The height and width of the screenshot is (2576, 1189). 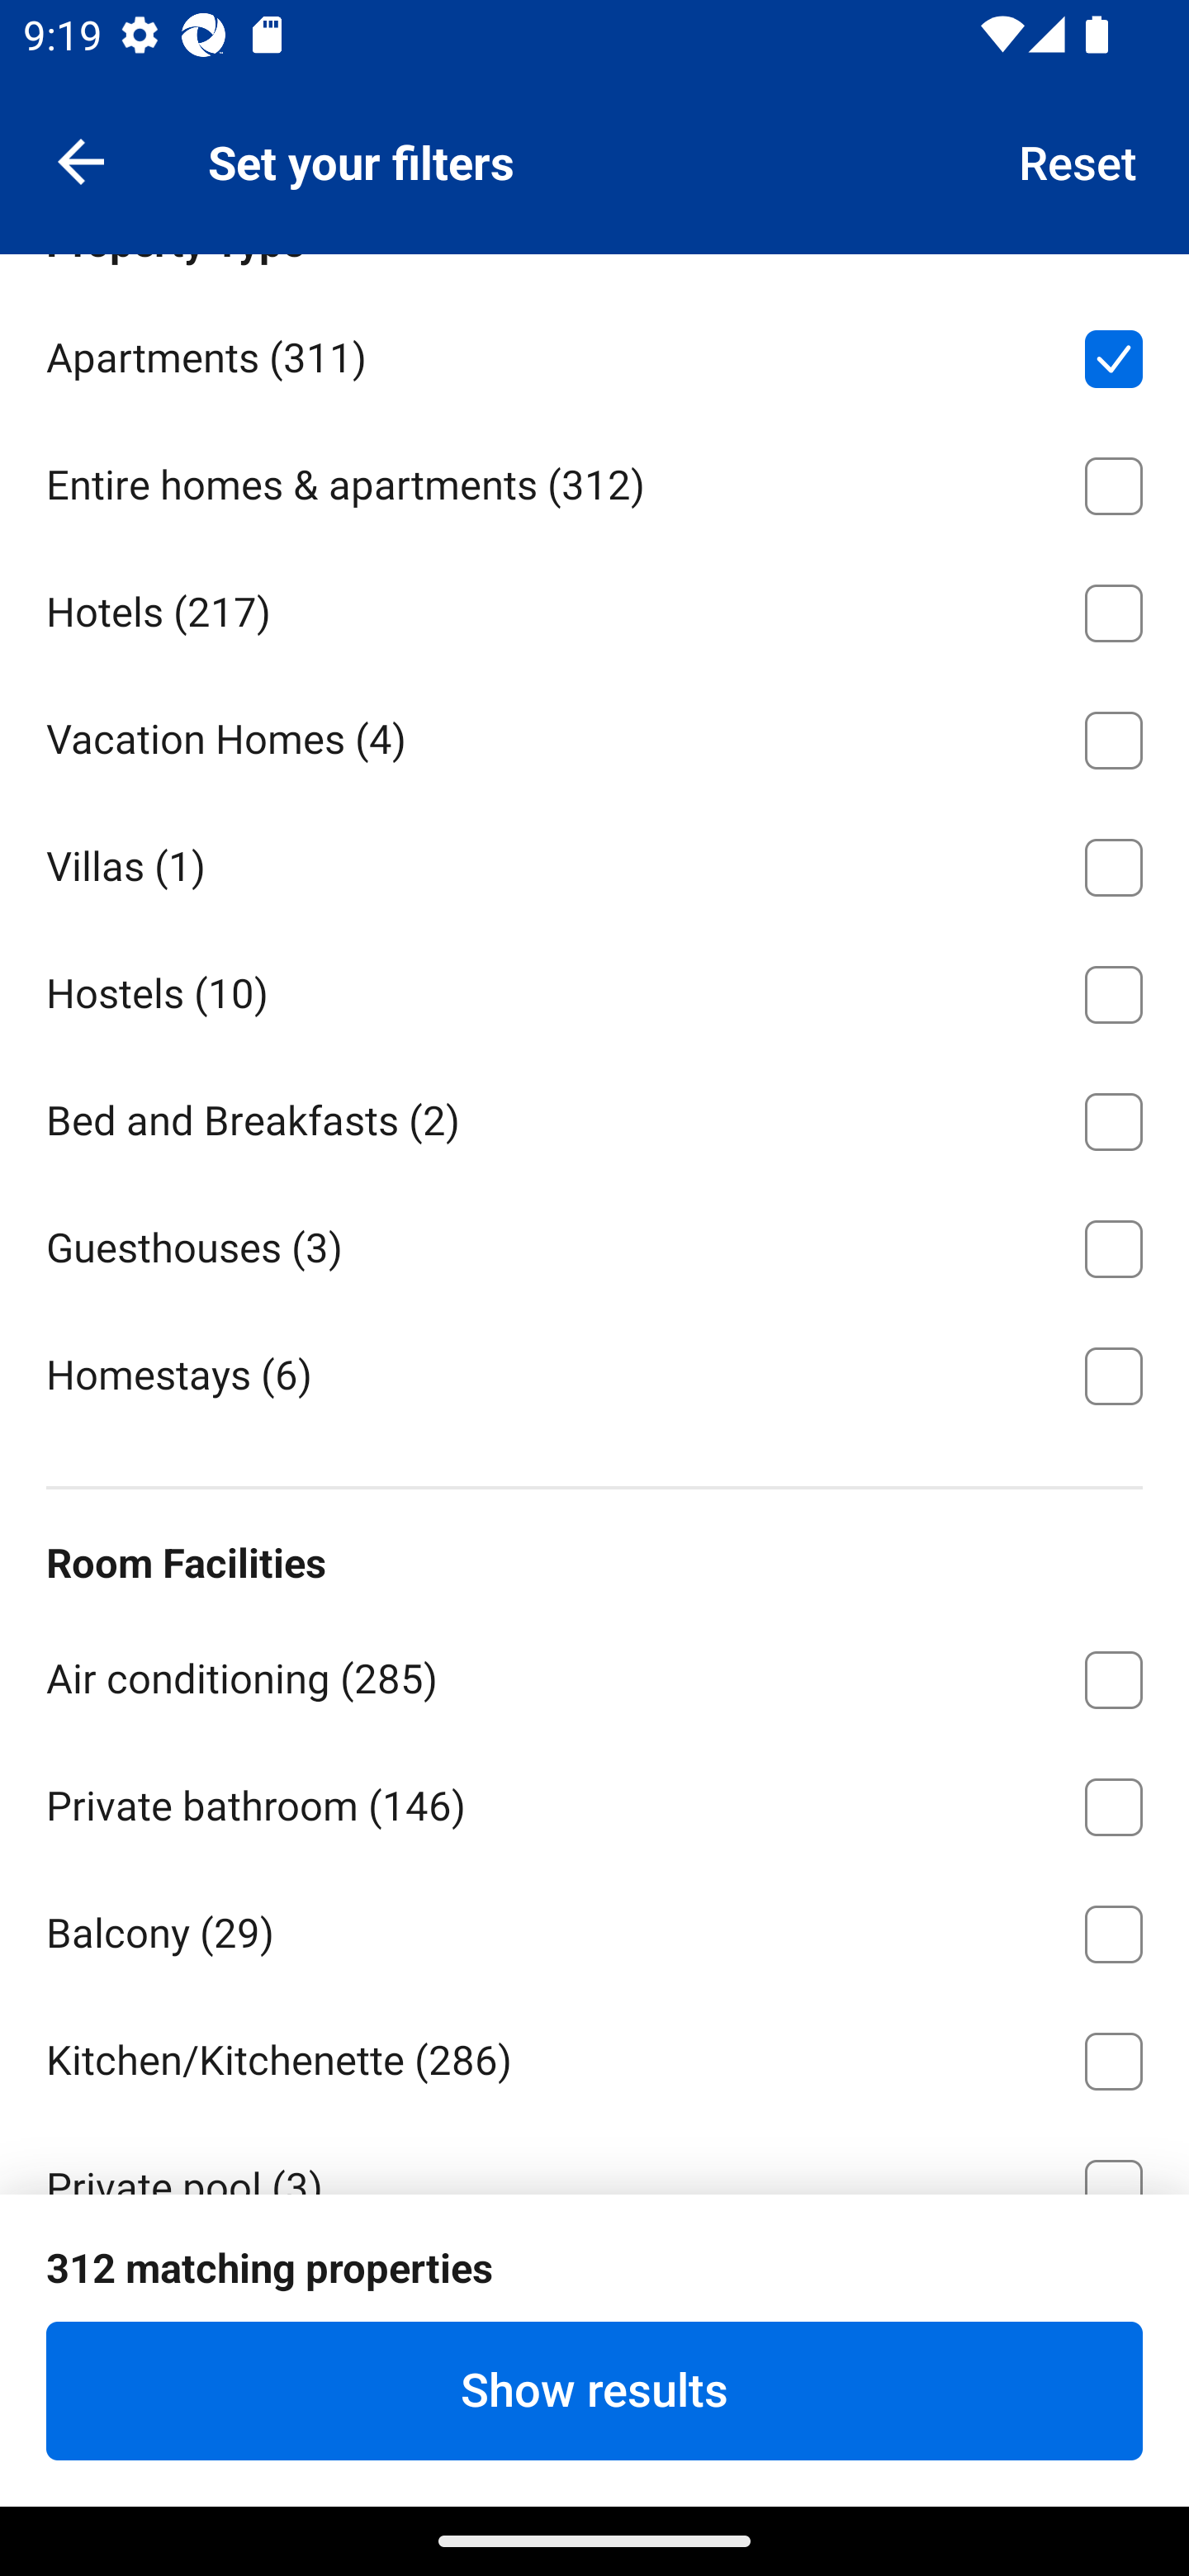 What do you see at coordinates (594, 1116) in the screenshot?
I see `Bed and Breakfasts ⁦(2)` at bounding box center [594, 1116].